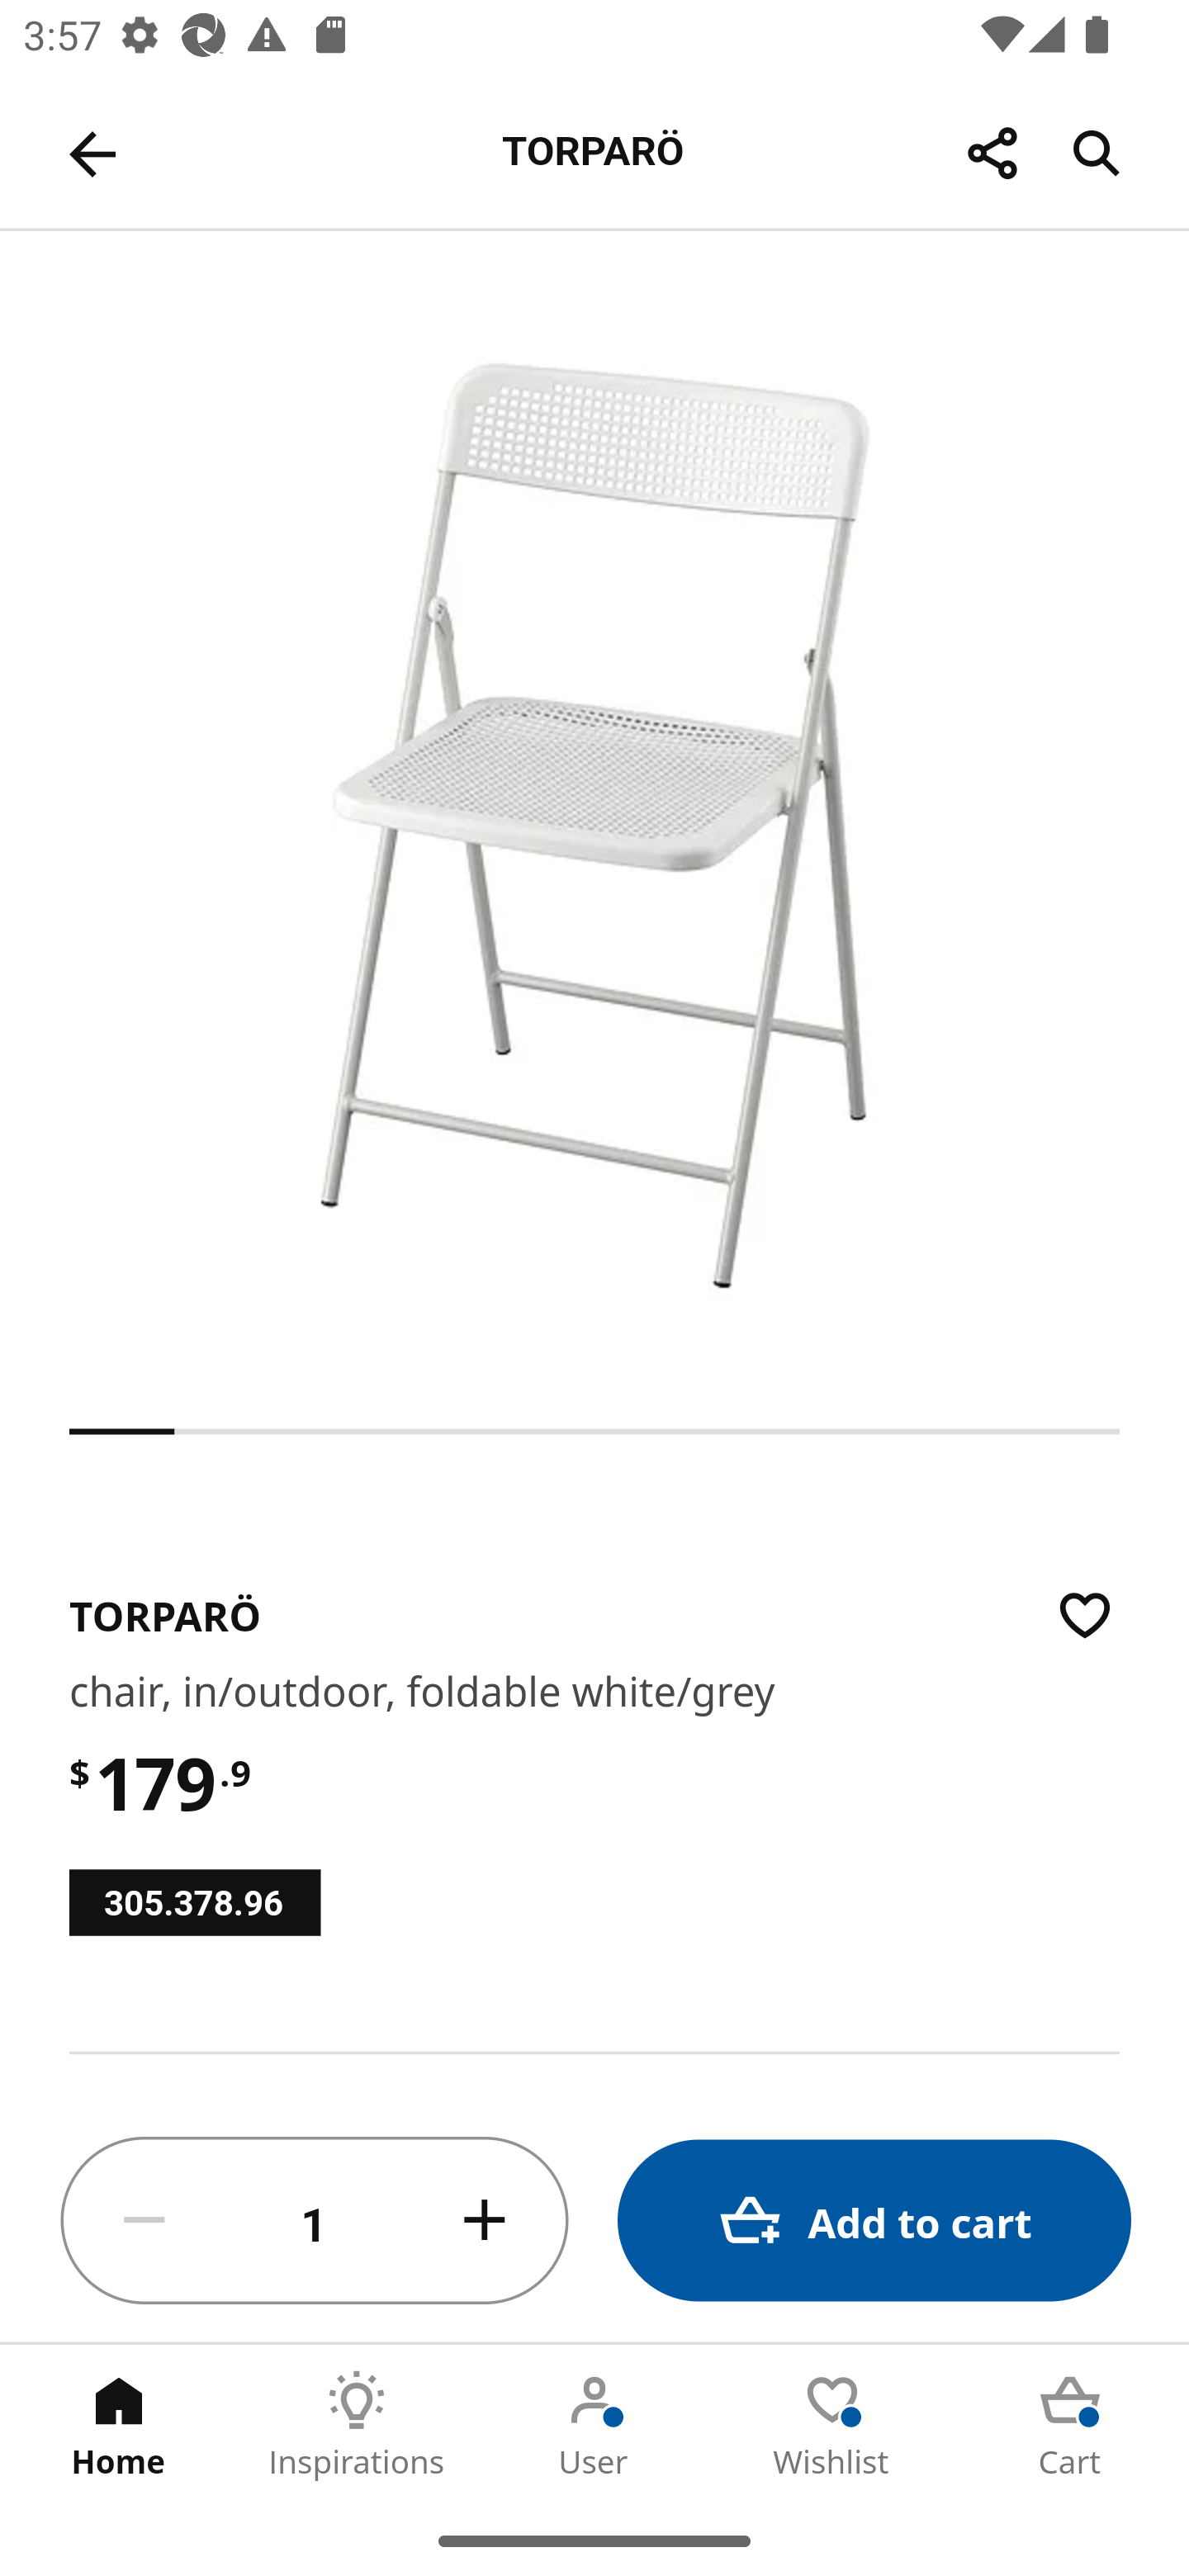 This screenshot has width=1189, height=2576. What do you see at coordinates (357, 2425) in the screenshot?
I see `Inspirations
Tab 2 of 5` at bounding box center [357, 2425].